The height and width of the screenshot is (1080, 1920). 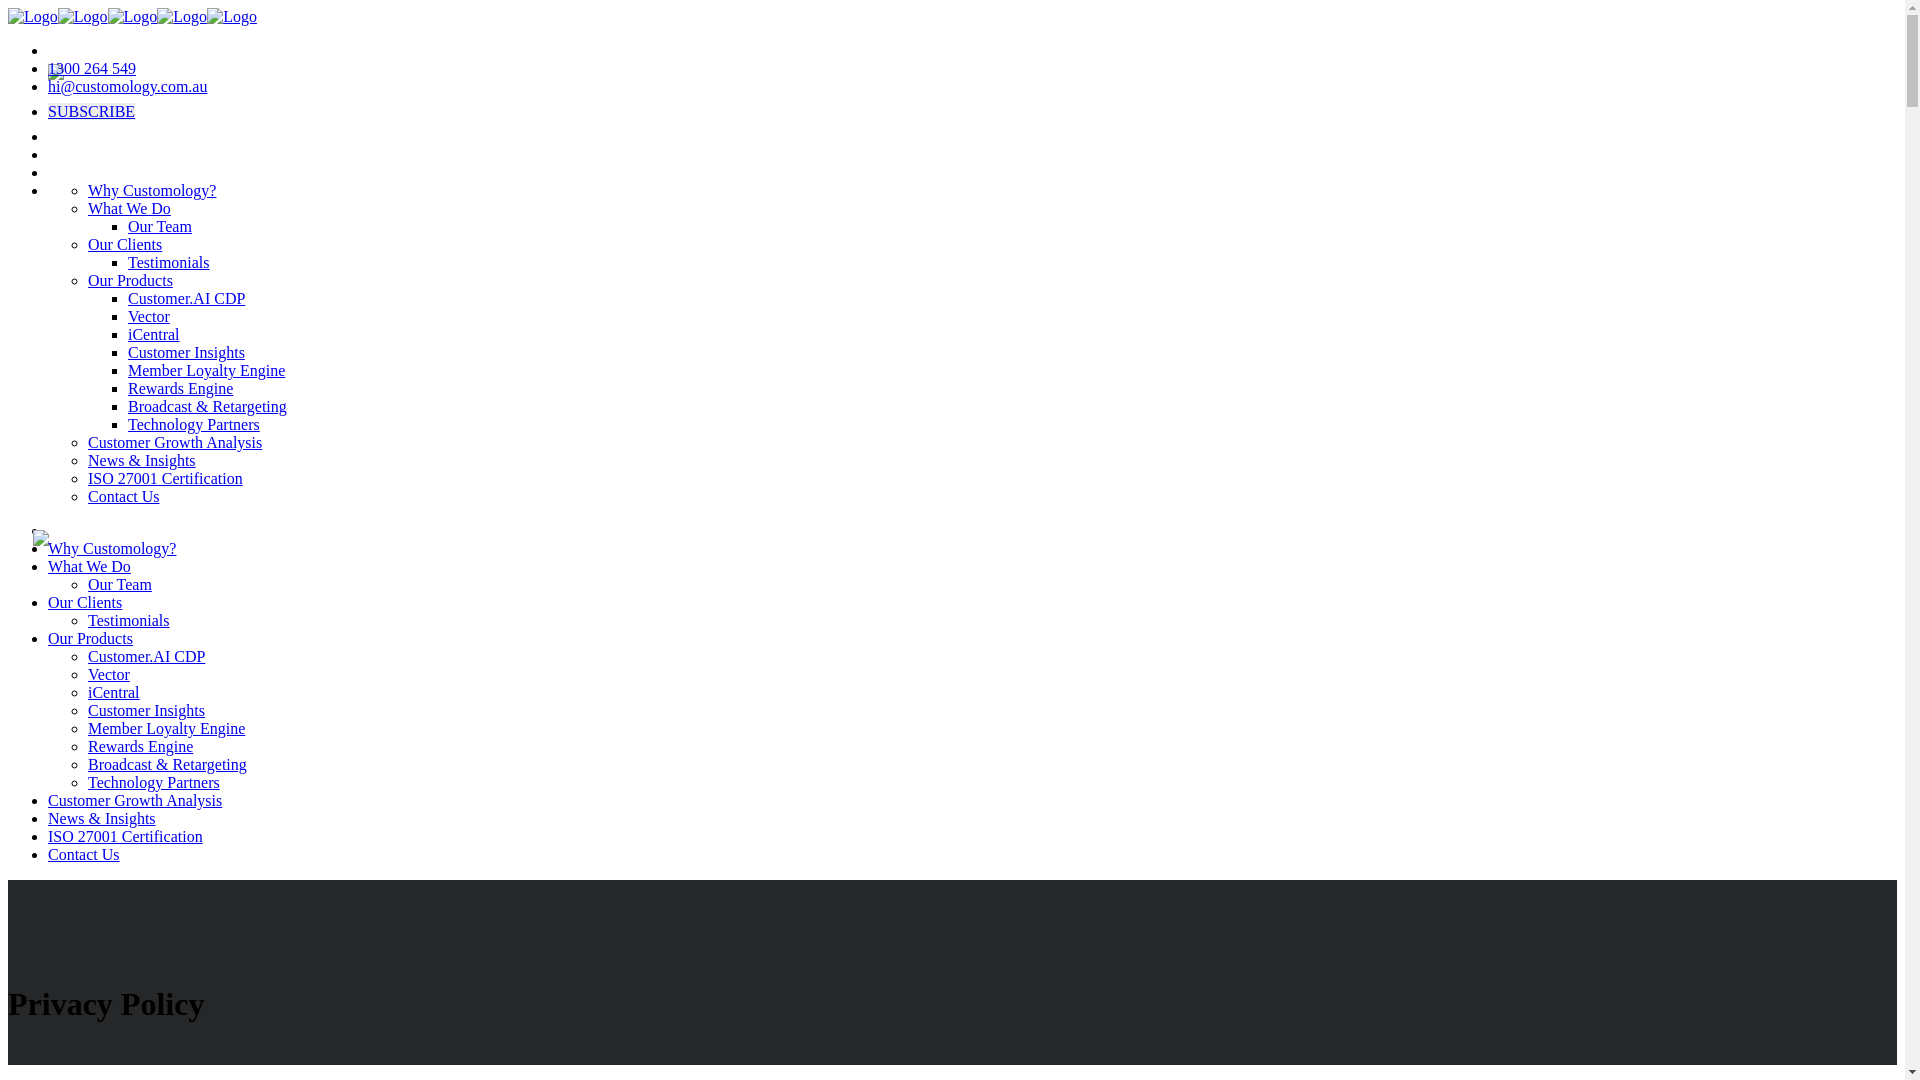 I want to click on Vector, so click(x=149, y=316).